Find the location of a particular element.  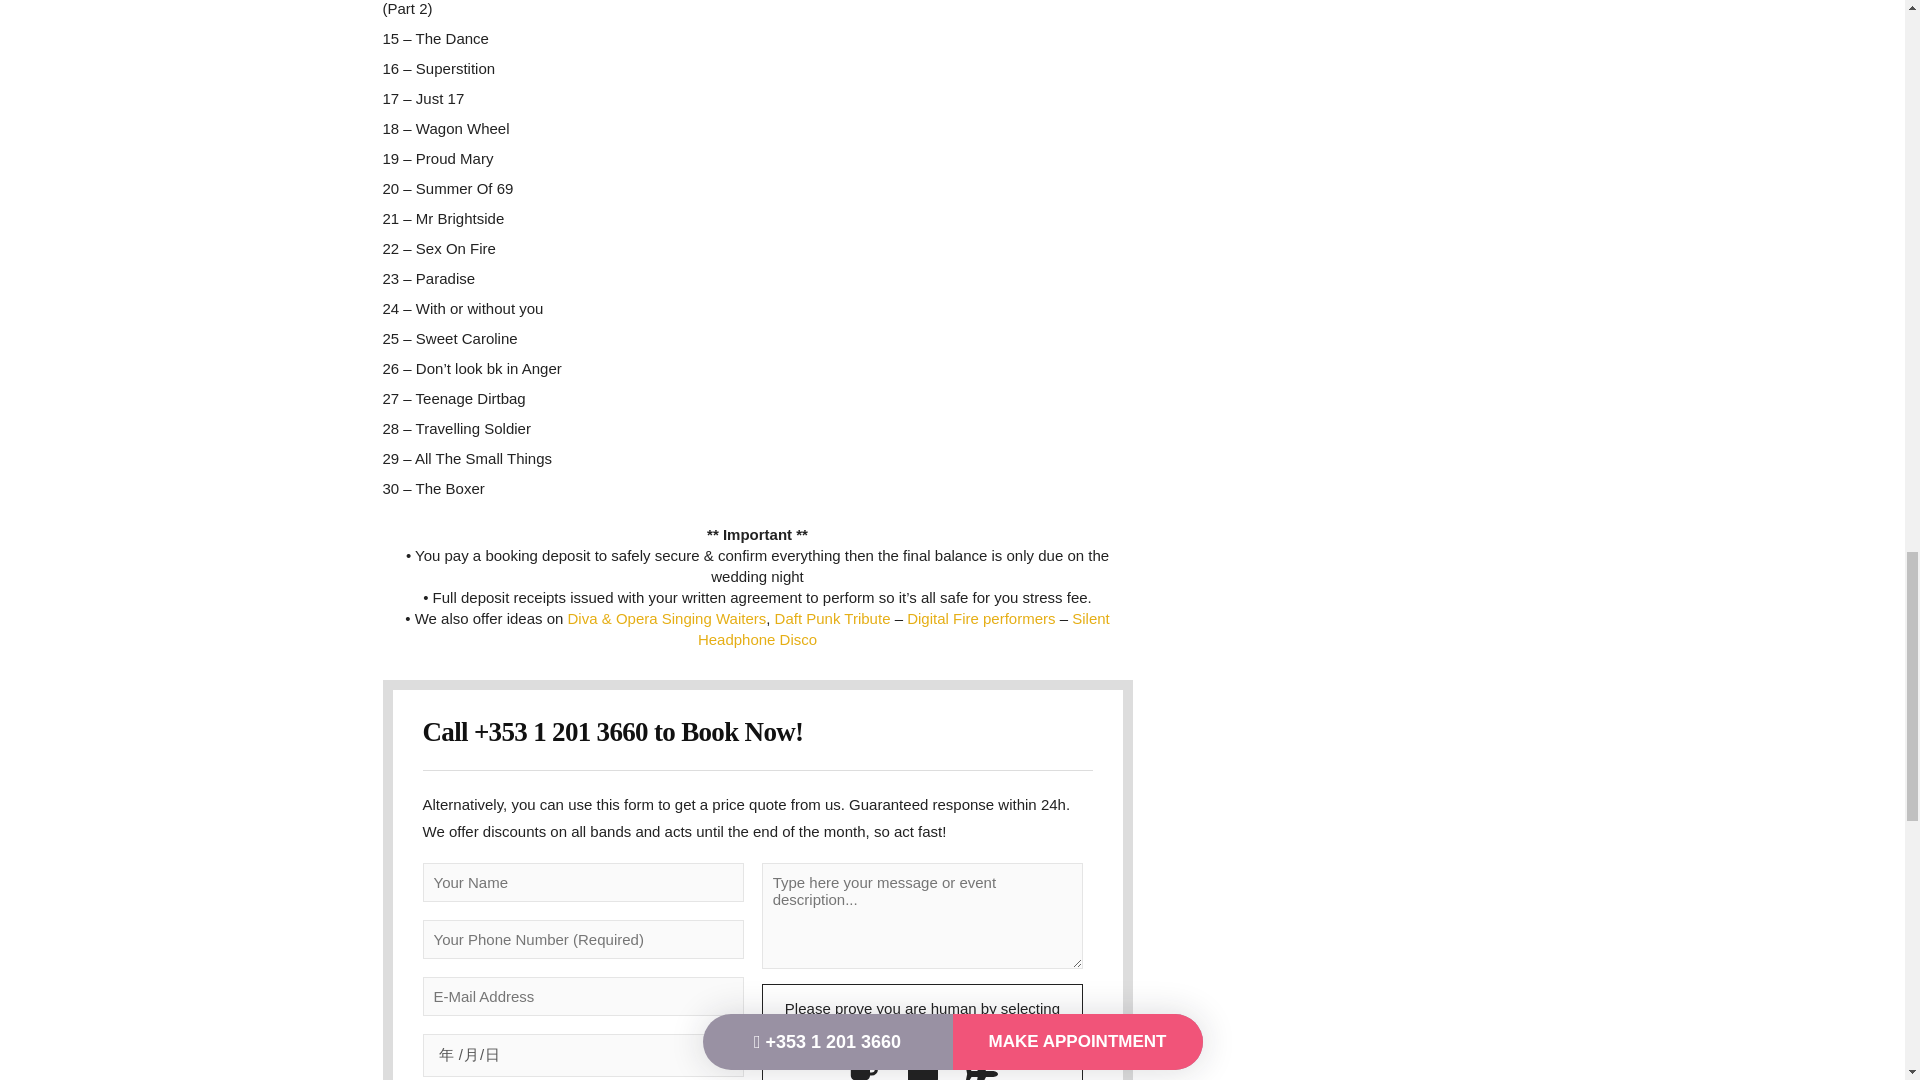

Daft Punk Tribute is located at coordinates (832, 618).